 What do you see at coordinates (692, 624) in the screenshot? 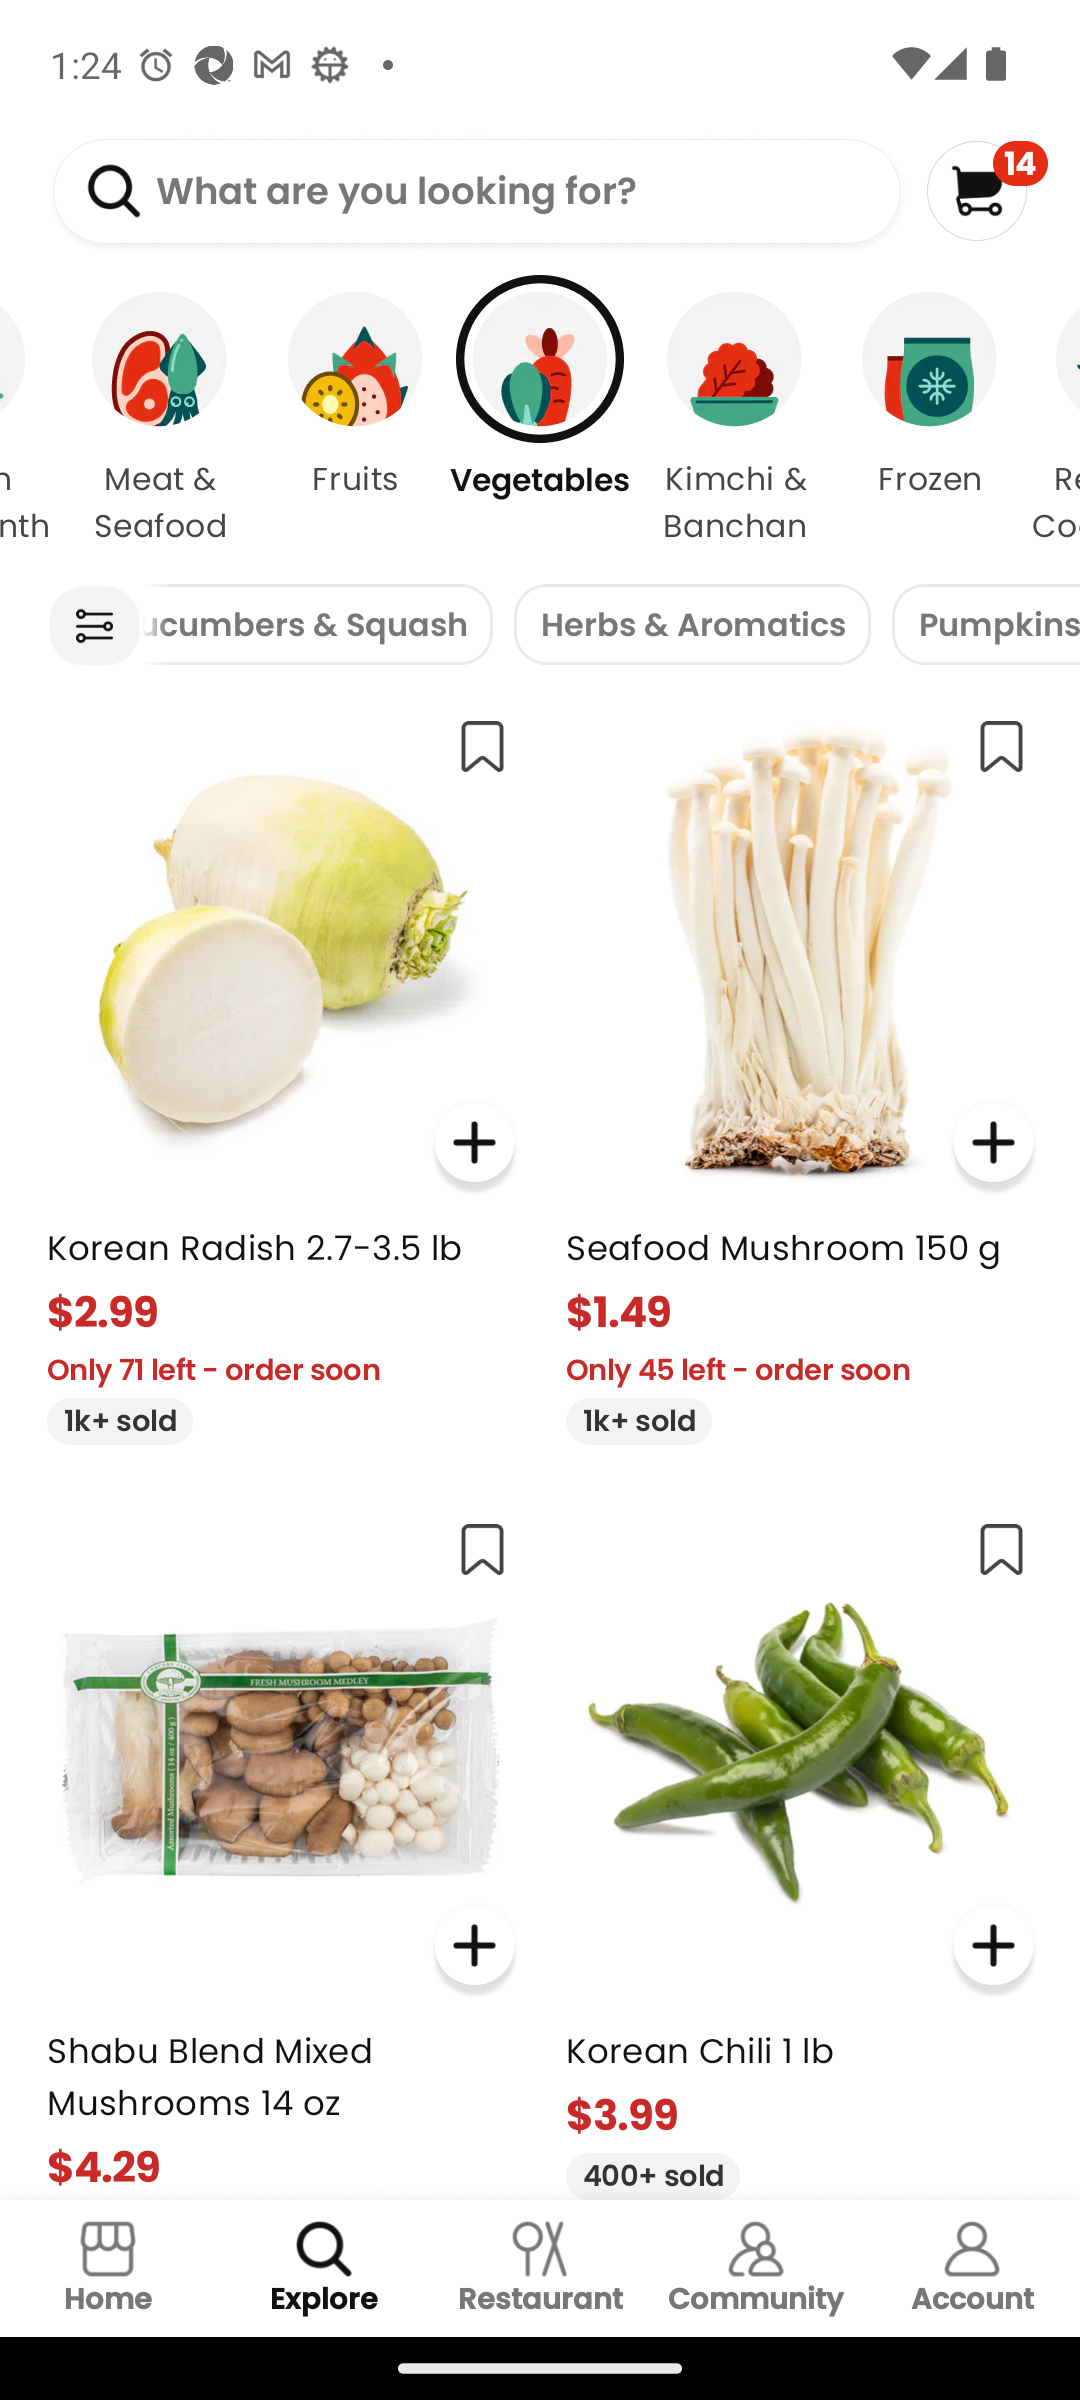
I see `Herbs & Aromatics` at bounding box center [692, 624].